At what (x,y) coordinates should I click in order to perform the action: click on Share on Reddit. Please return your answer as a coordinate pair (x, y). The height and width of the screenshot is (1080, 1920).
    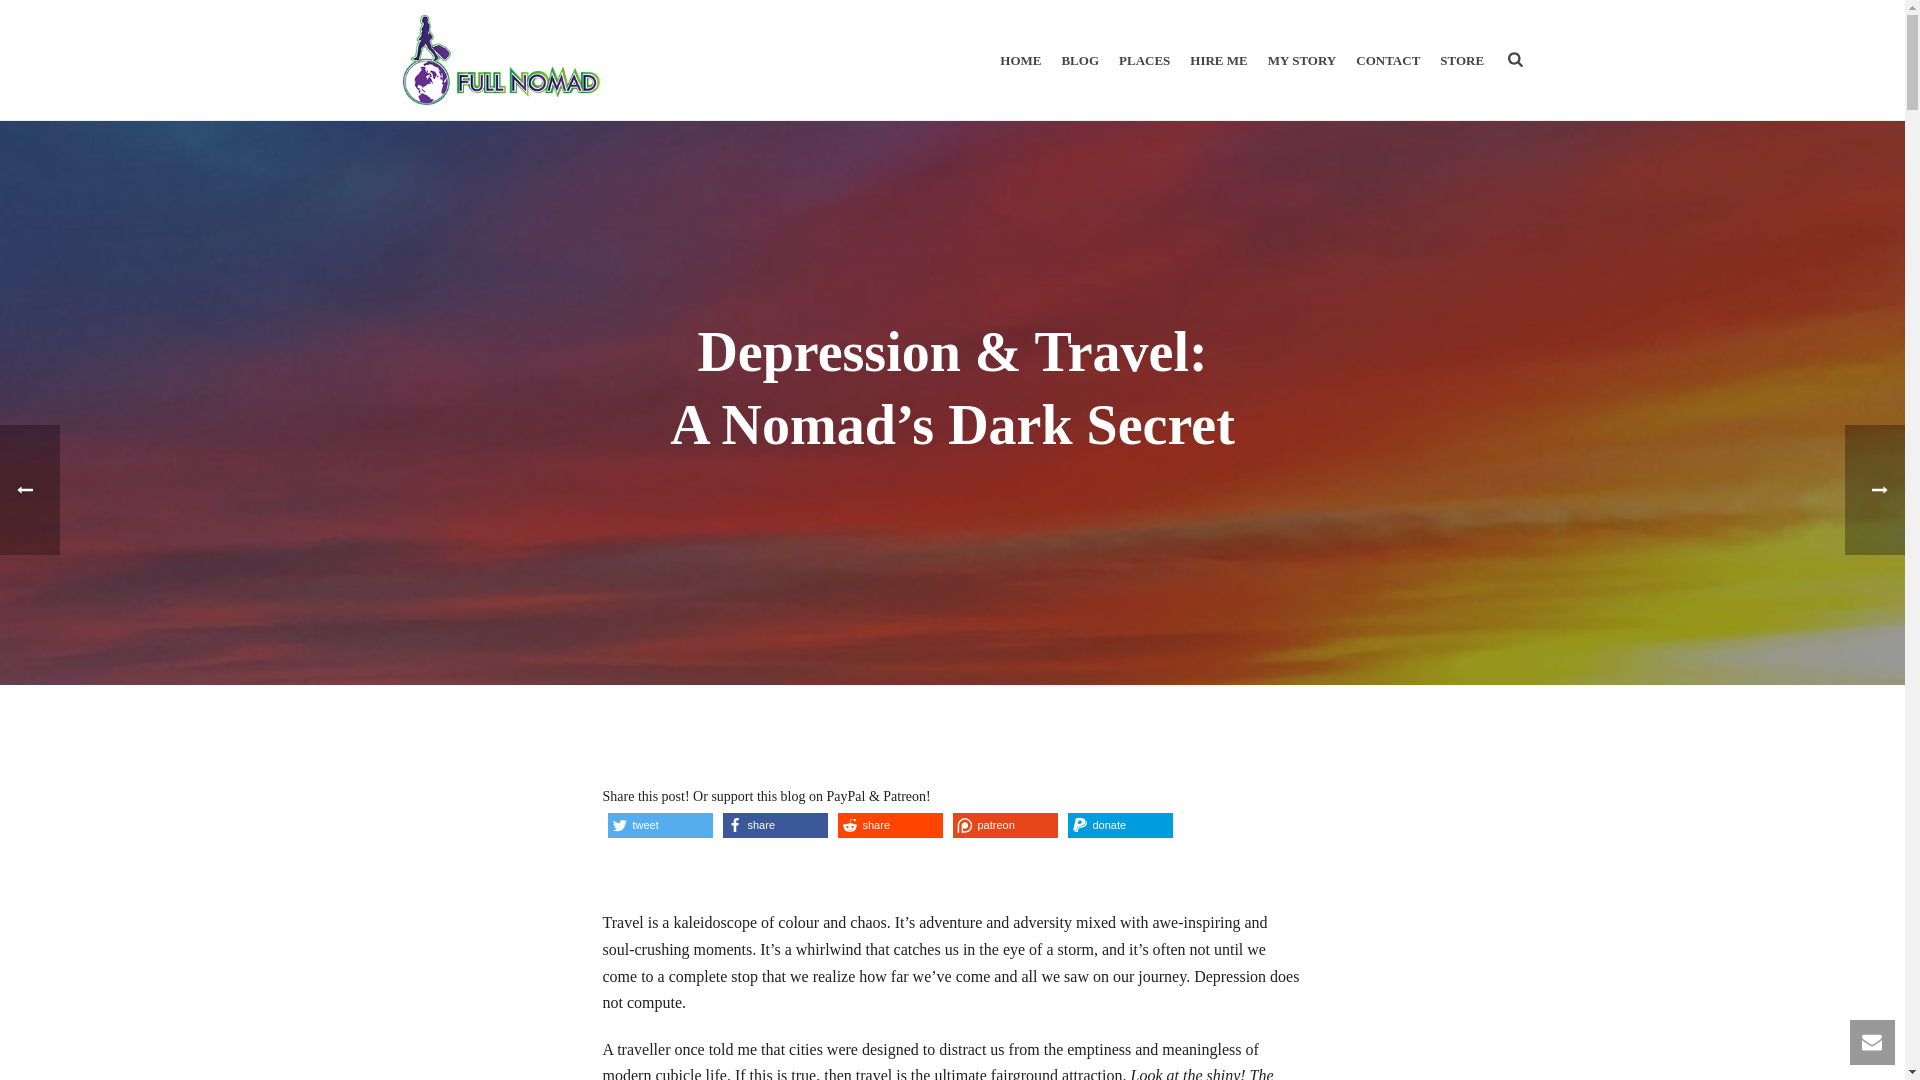
    Looking at the image, I should click on (890, 826).